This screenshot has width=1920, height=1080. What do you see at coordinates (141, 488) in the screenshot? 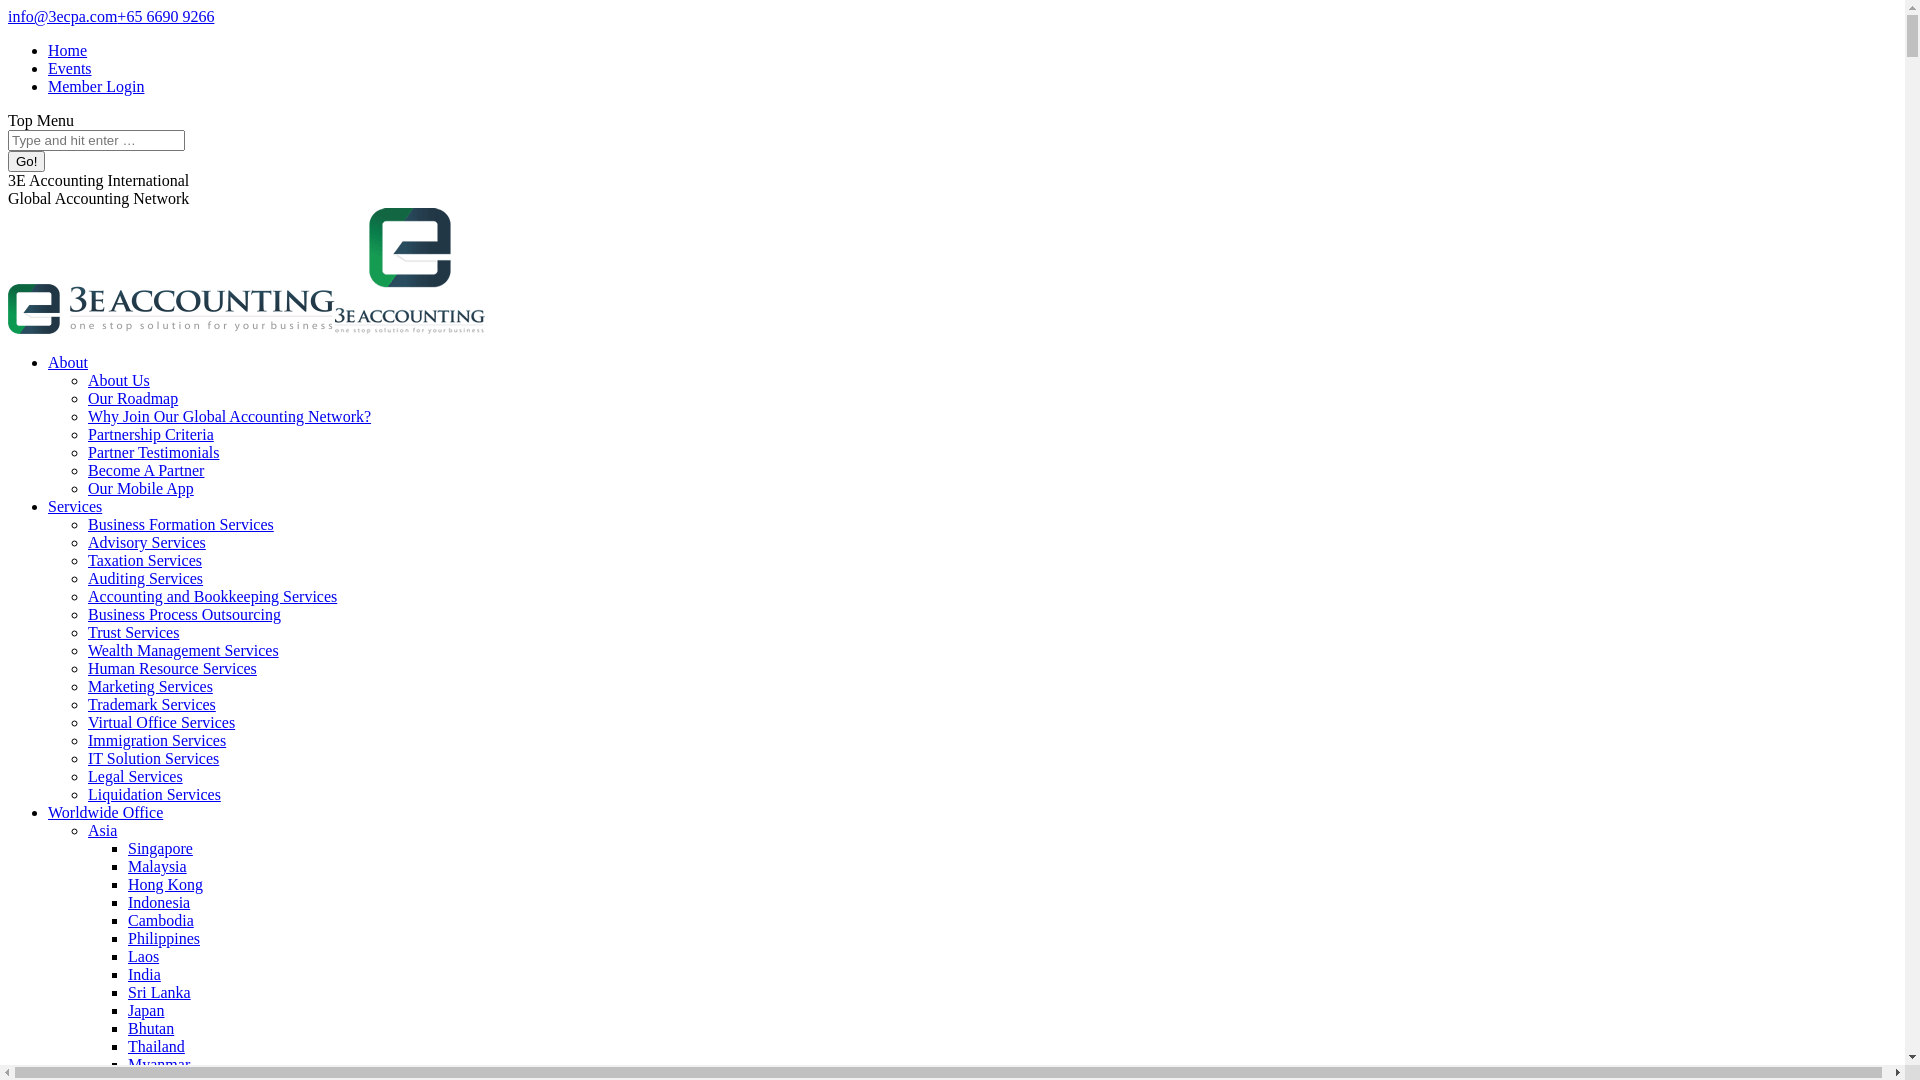
I see `Our Mobile App` at bounding box center [141, 488].